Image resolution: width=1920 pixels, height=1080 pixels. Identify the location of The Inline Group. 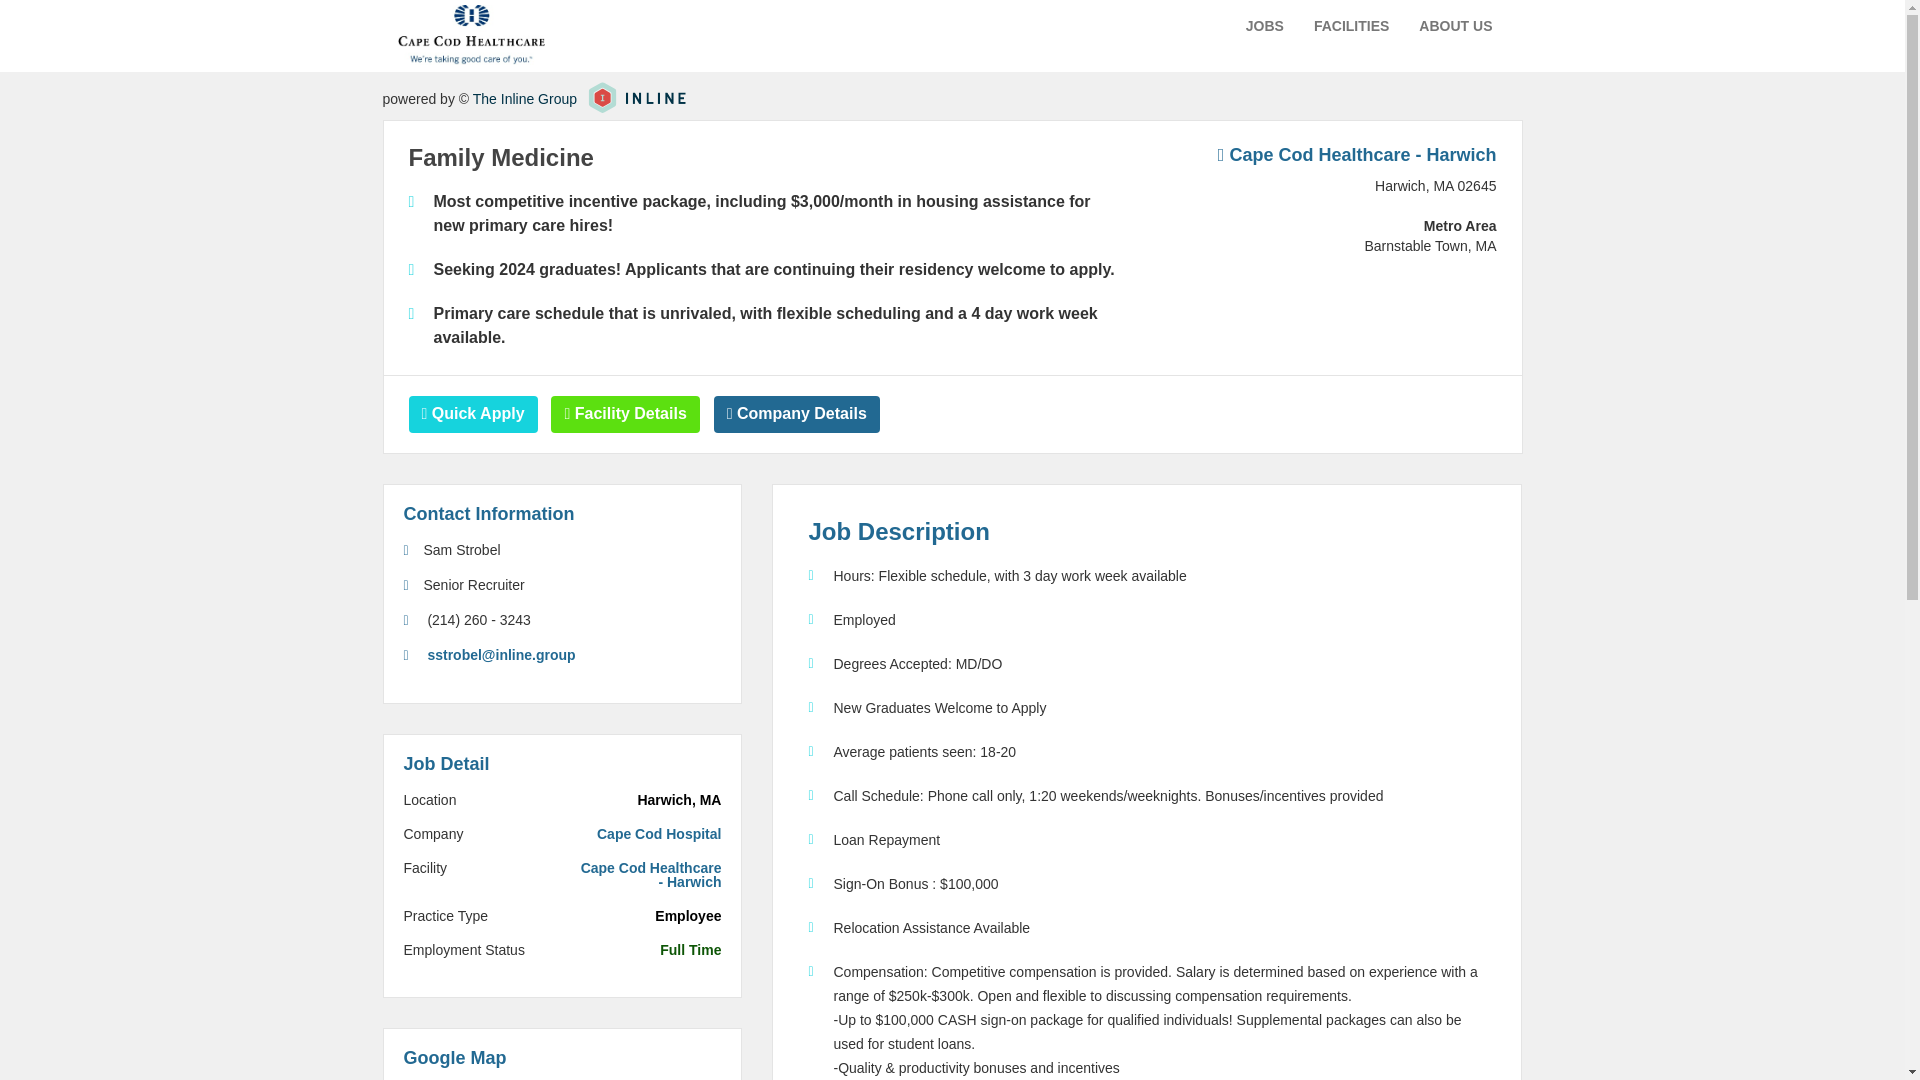
(524, 98).